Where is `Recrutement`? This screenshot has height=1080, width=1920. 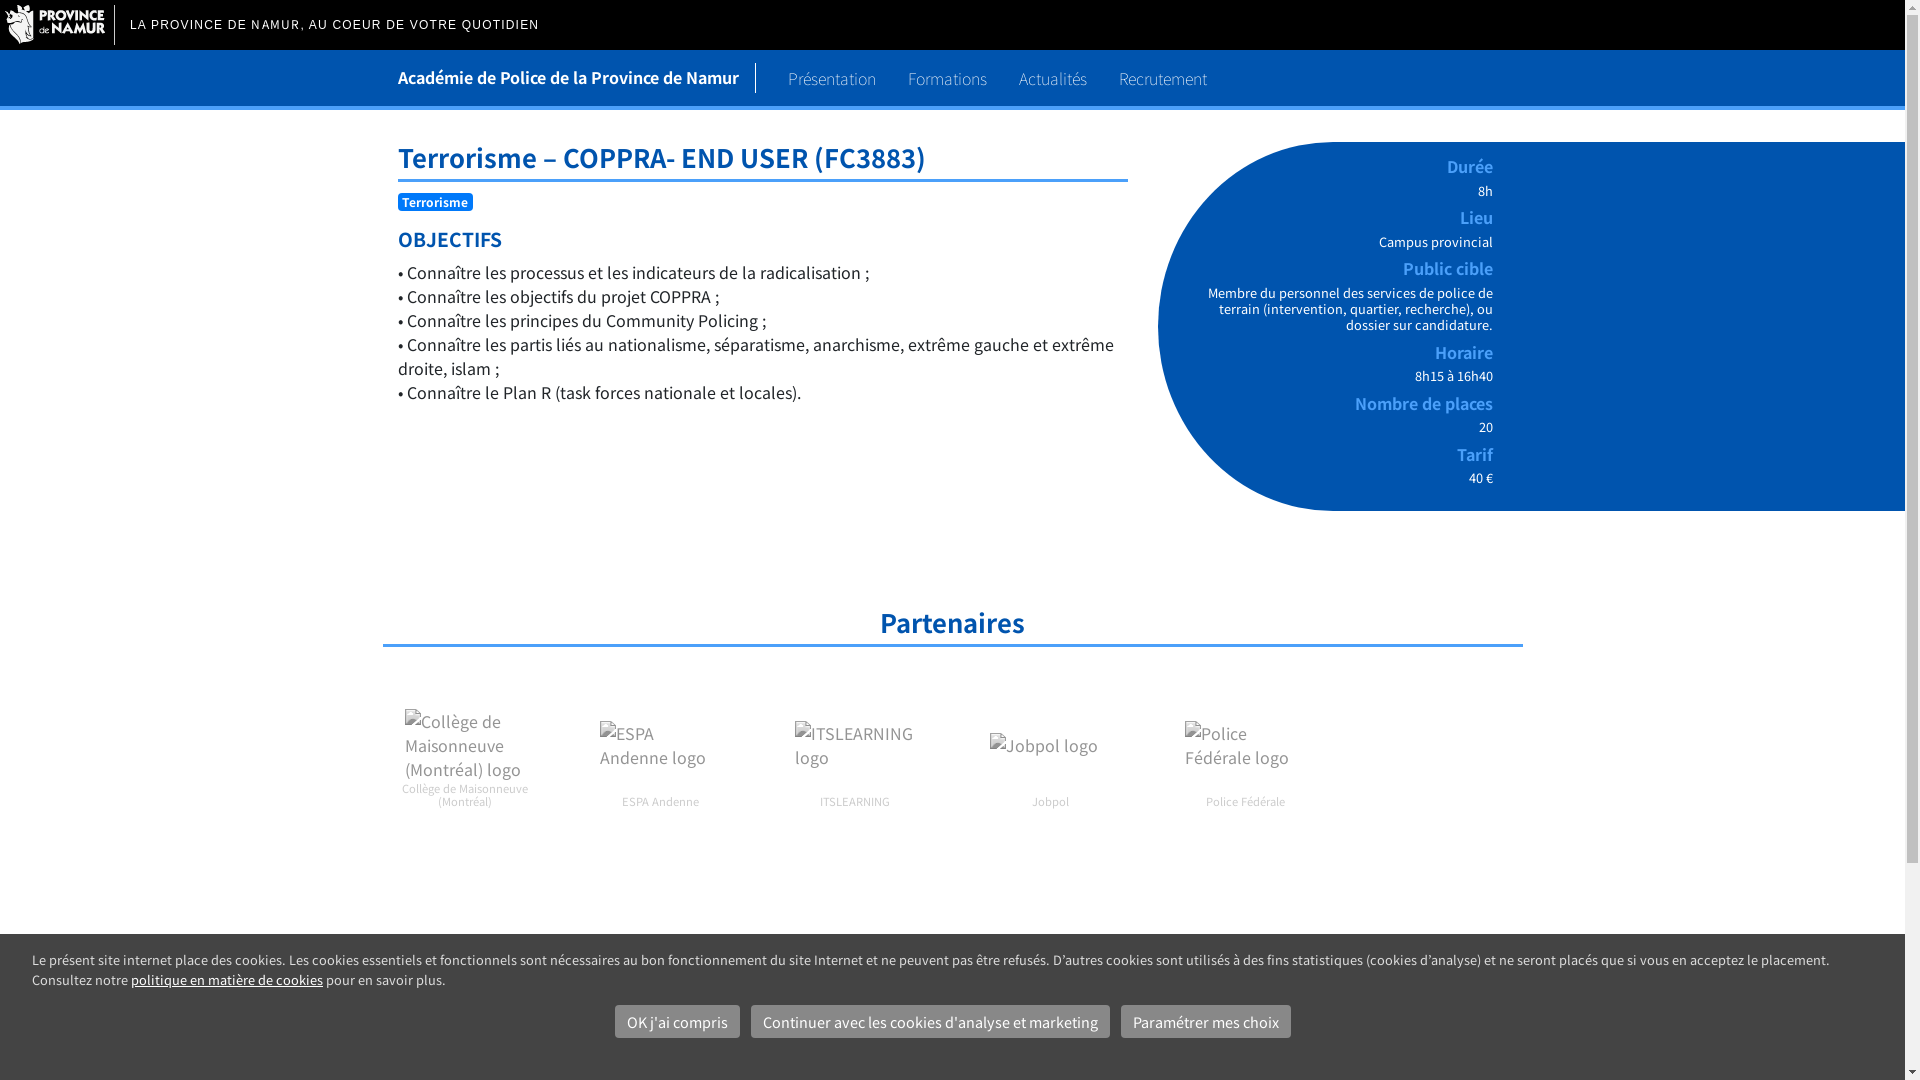
Recrutement is located at coordinates (1162, 78).